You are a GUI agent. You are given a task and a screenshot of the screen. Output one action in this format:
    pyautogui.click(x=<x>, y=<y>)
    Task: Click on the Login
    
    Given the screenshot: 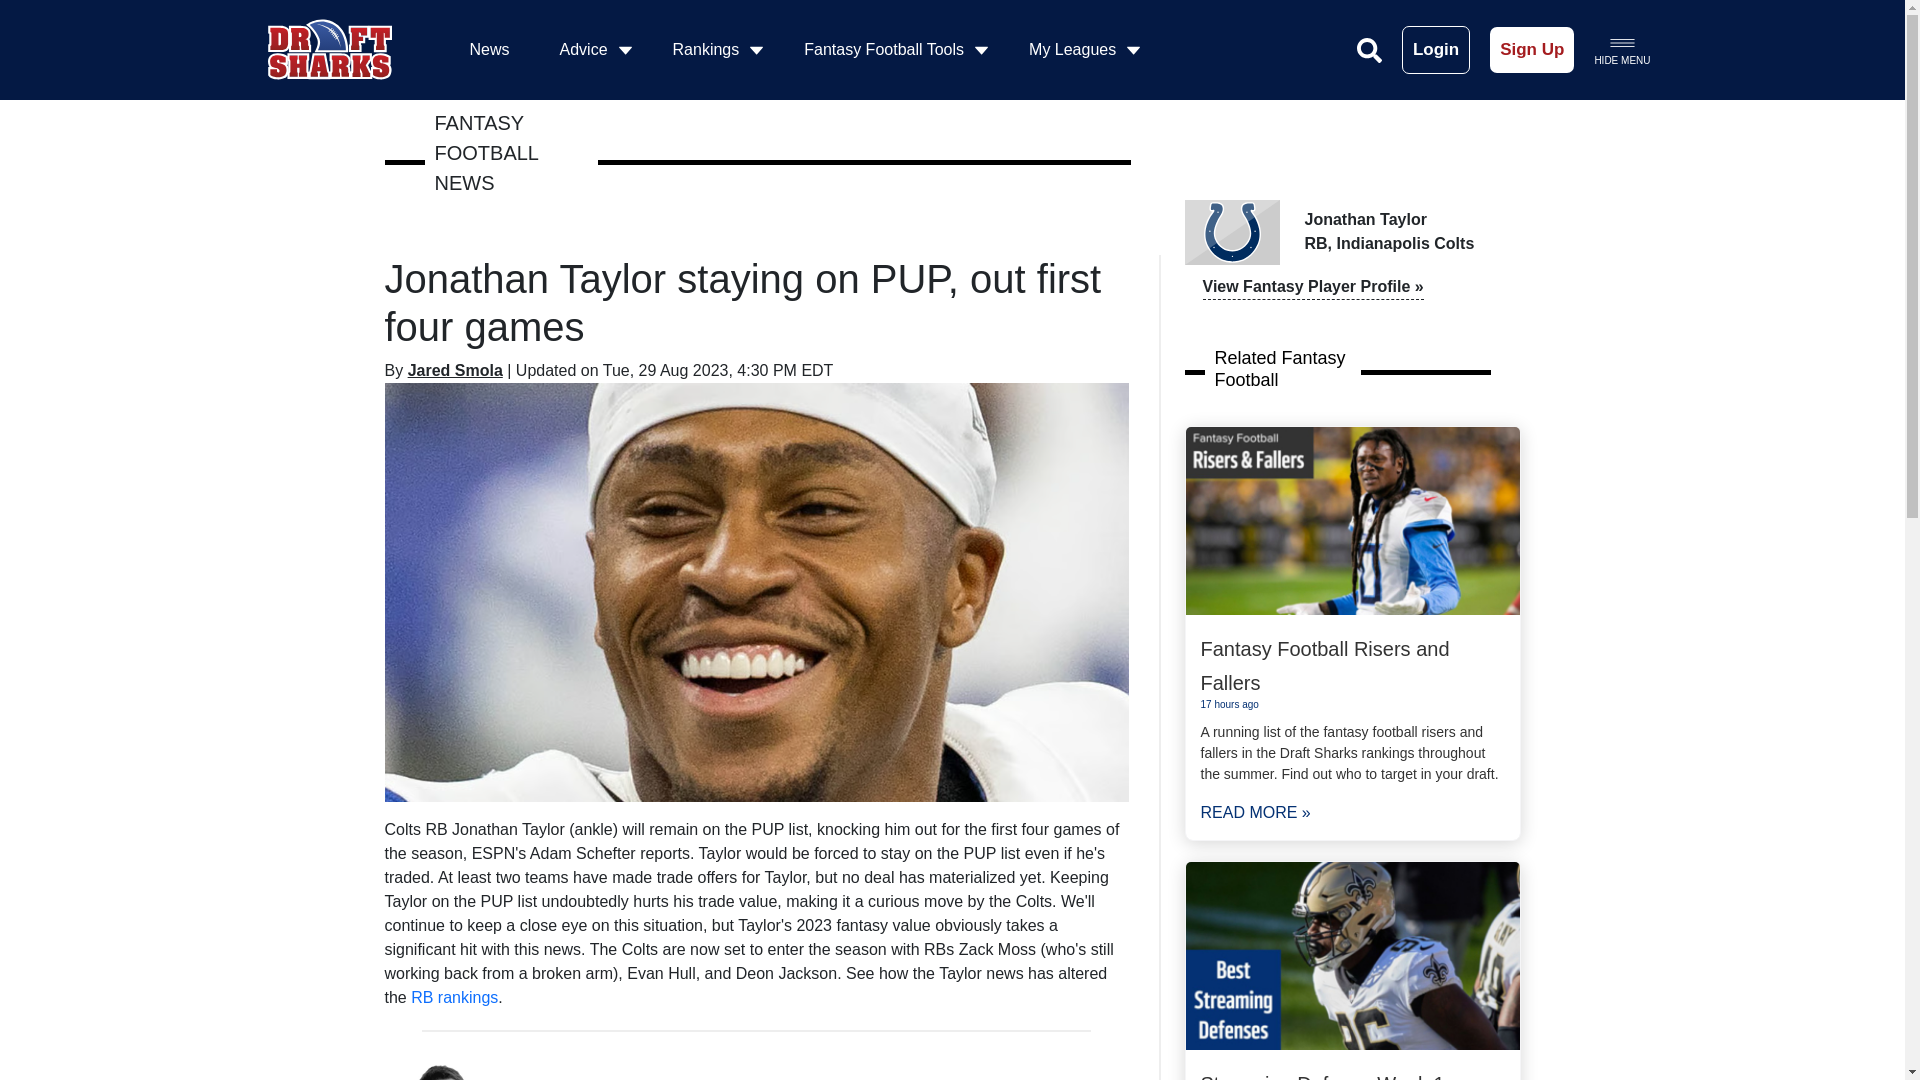 What is the action you would take?
    pyautogui.click(x=1436, y=50)
    